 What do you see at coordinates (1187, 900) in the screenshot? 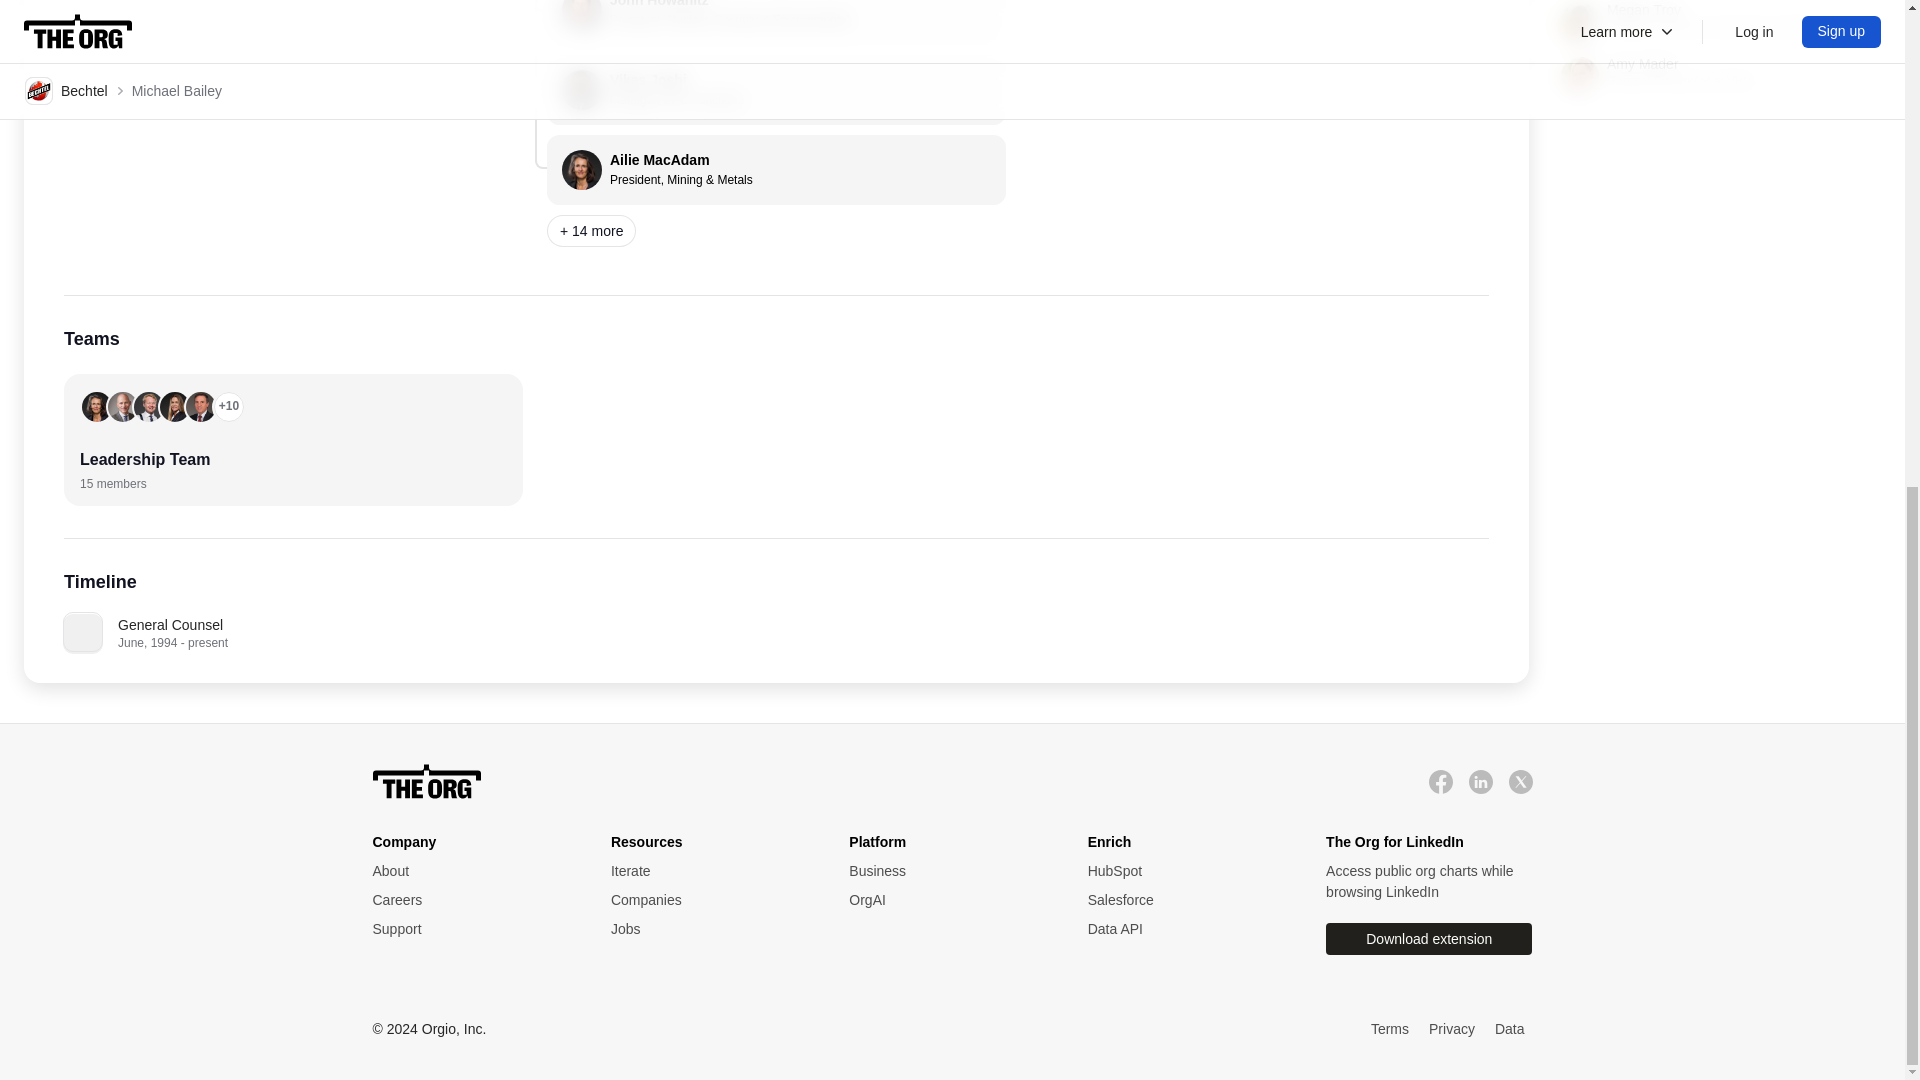
I see `OrgAI` at bounding box center [1187, 900].